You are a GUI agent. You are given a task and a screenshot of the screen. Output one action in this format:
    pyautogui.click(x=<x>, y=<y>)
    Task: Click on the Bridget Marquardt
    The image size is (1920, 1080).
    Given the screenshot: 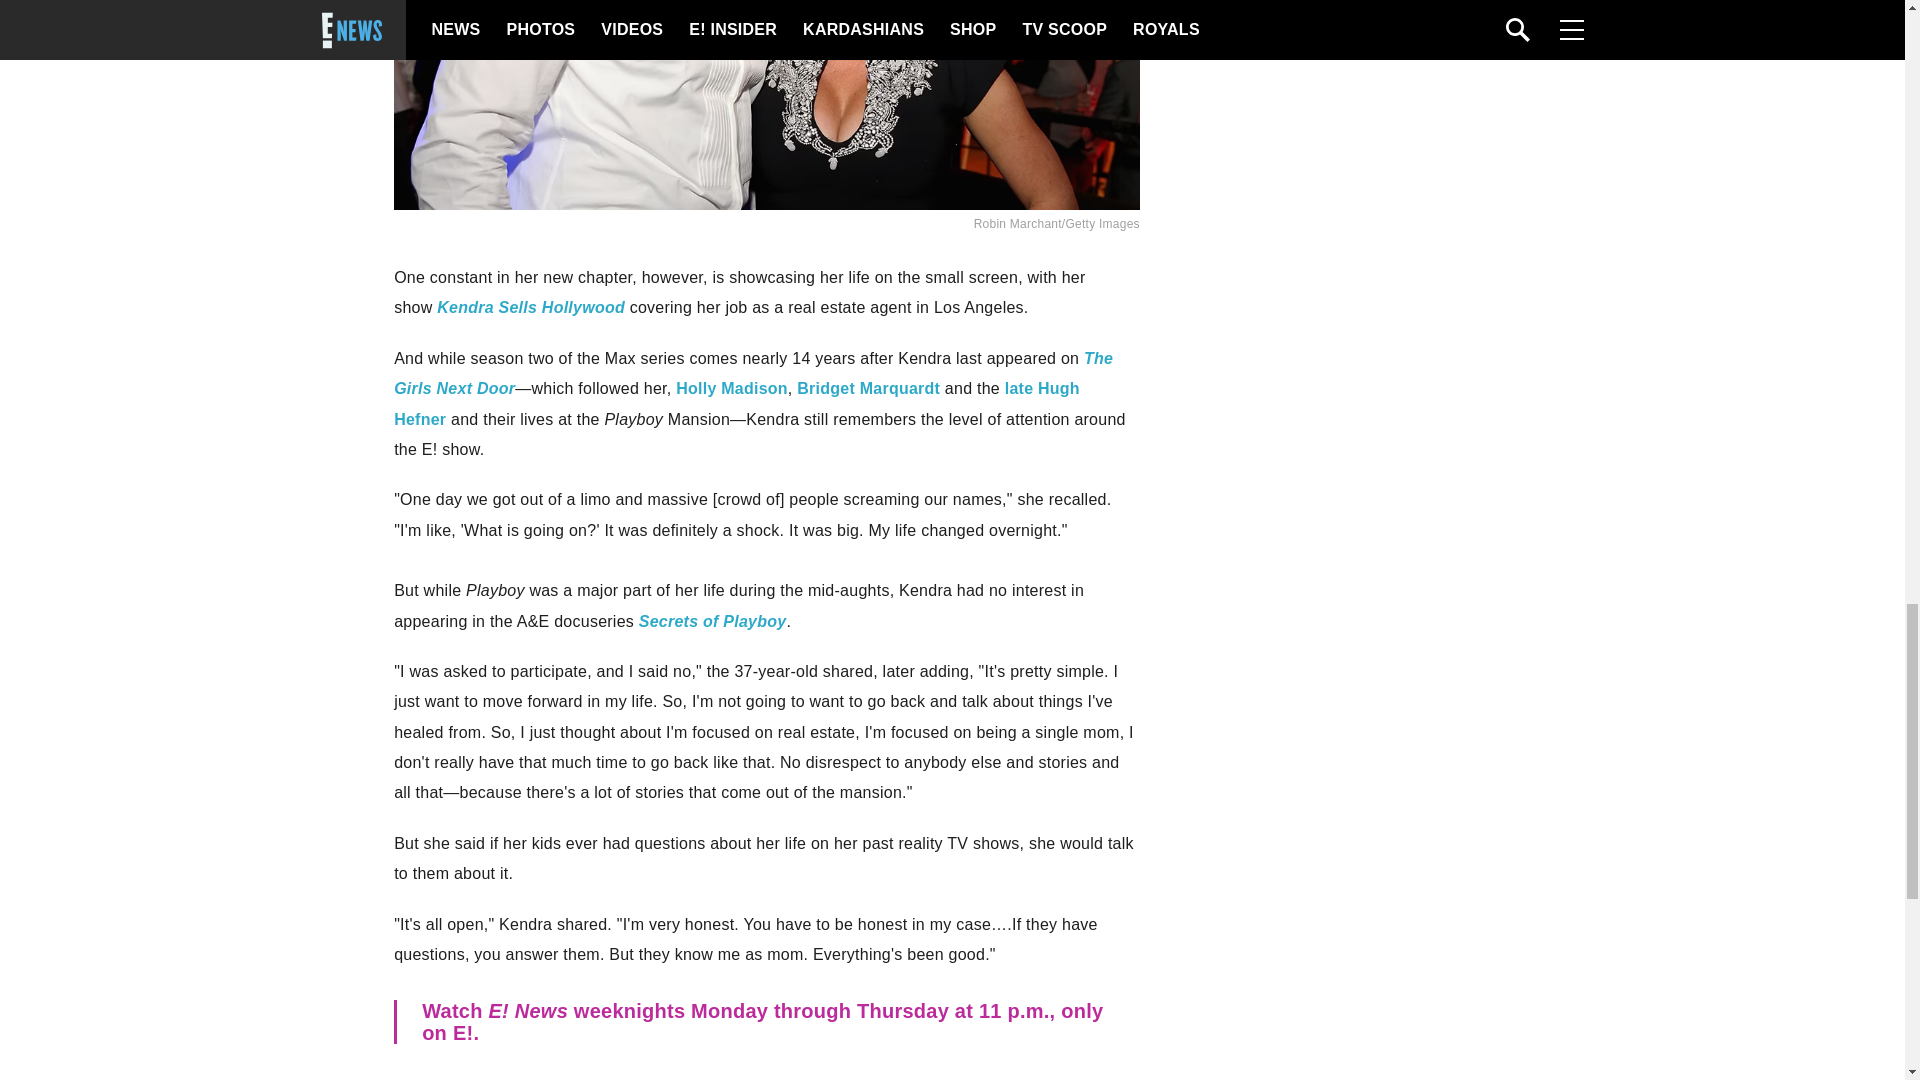 What is the action you would take?
    pyautogui.click(x=868, y=388)
    